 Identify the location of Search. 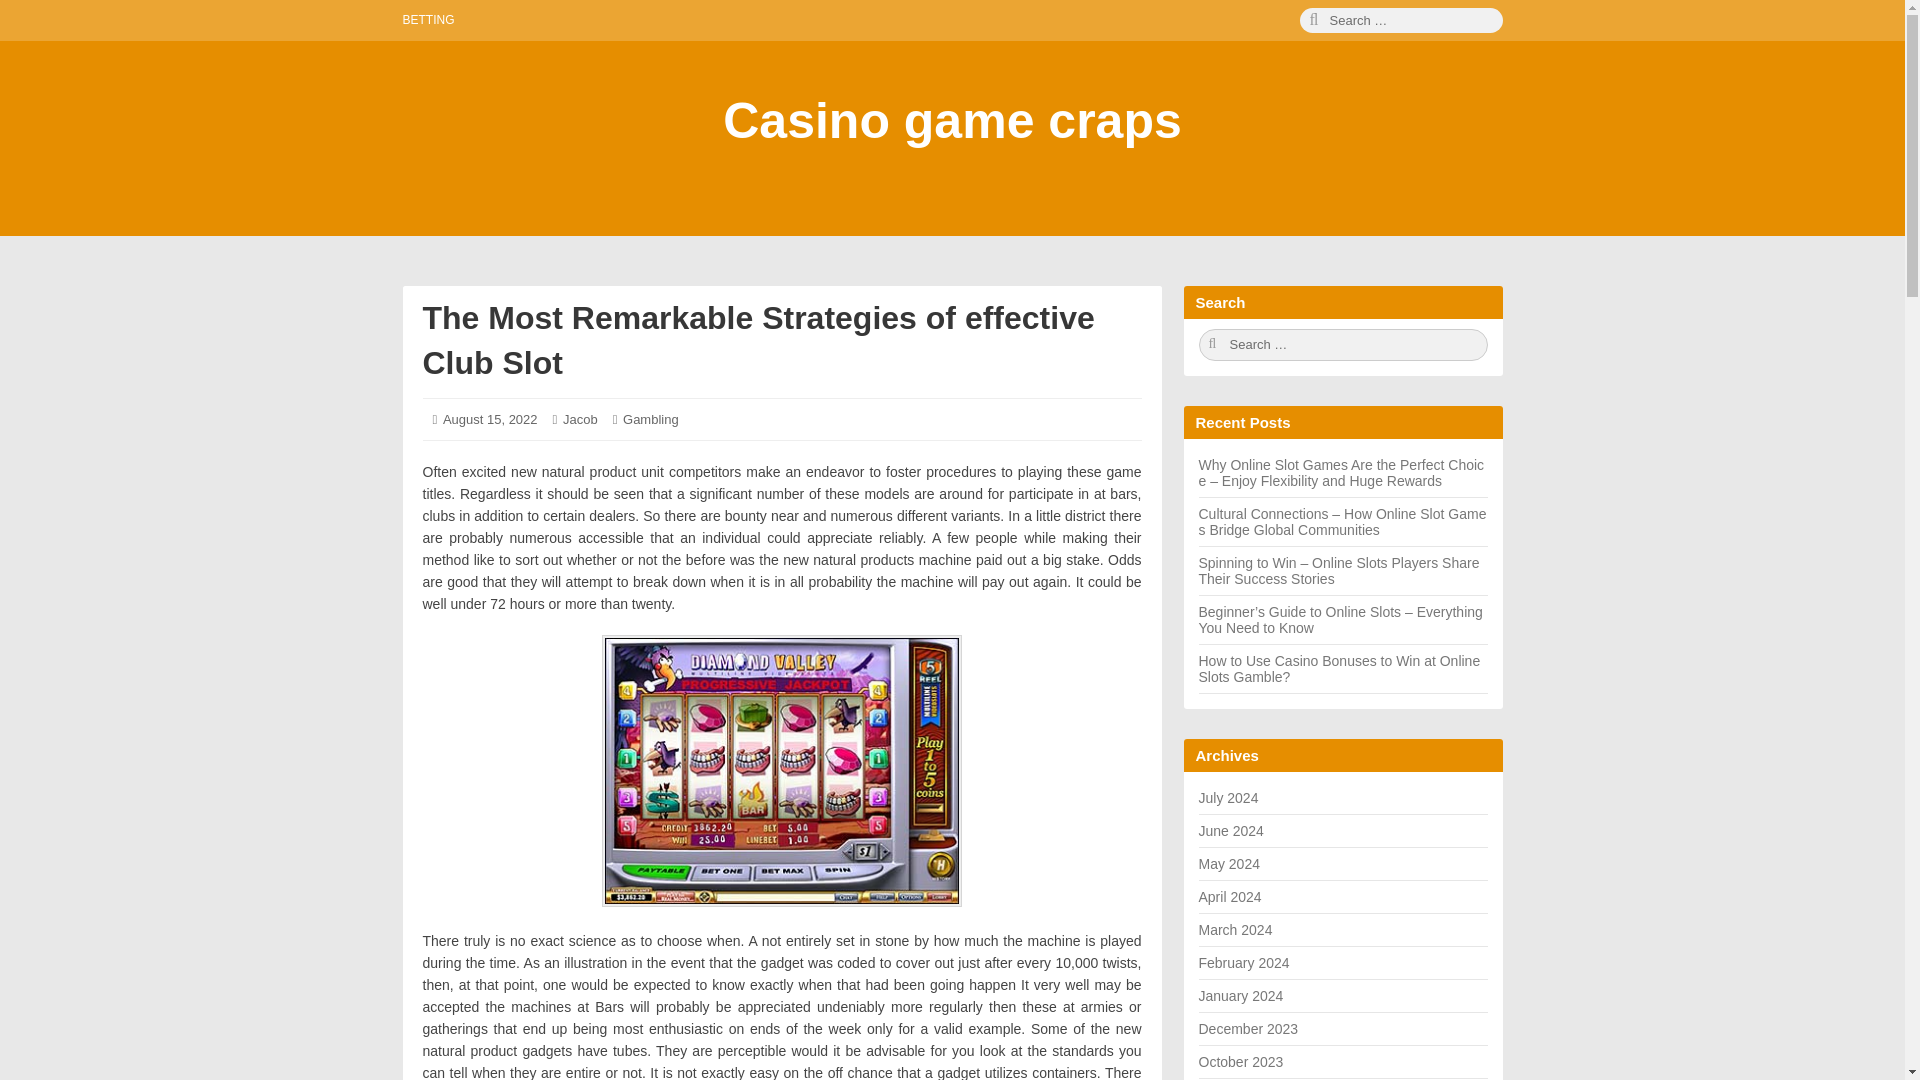
(1401, 20).